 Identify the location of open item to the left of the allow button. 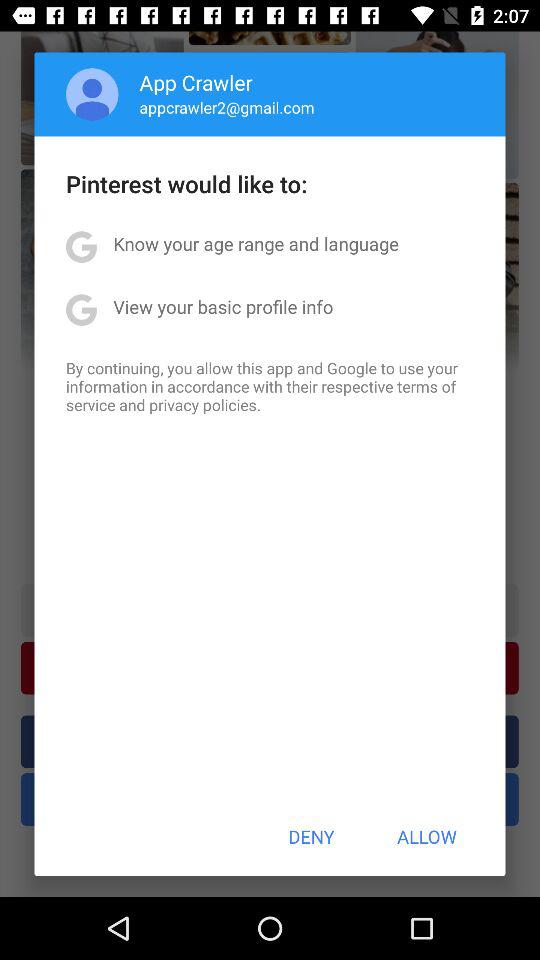
(311, 836).